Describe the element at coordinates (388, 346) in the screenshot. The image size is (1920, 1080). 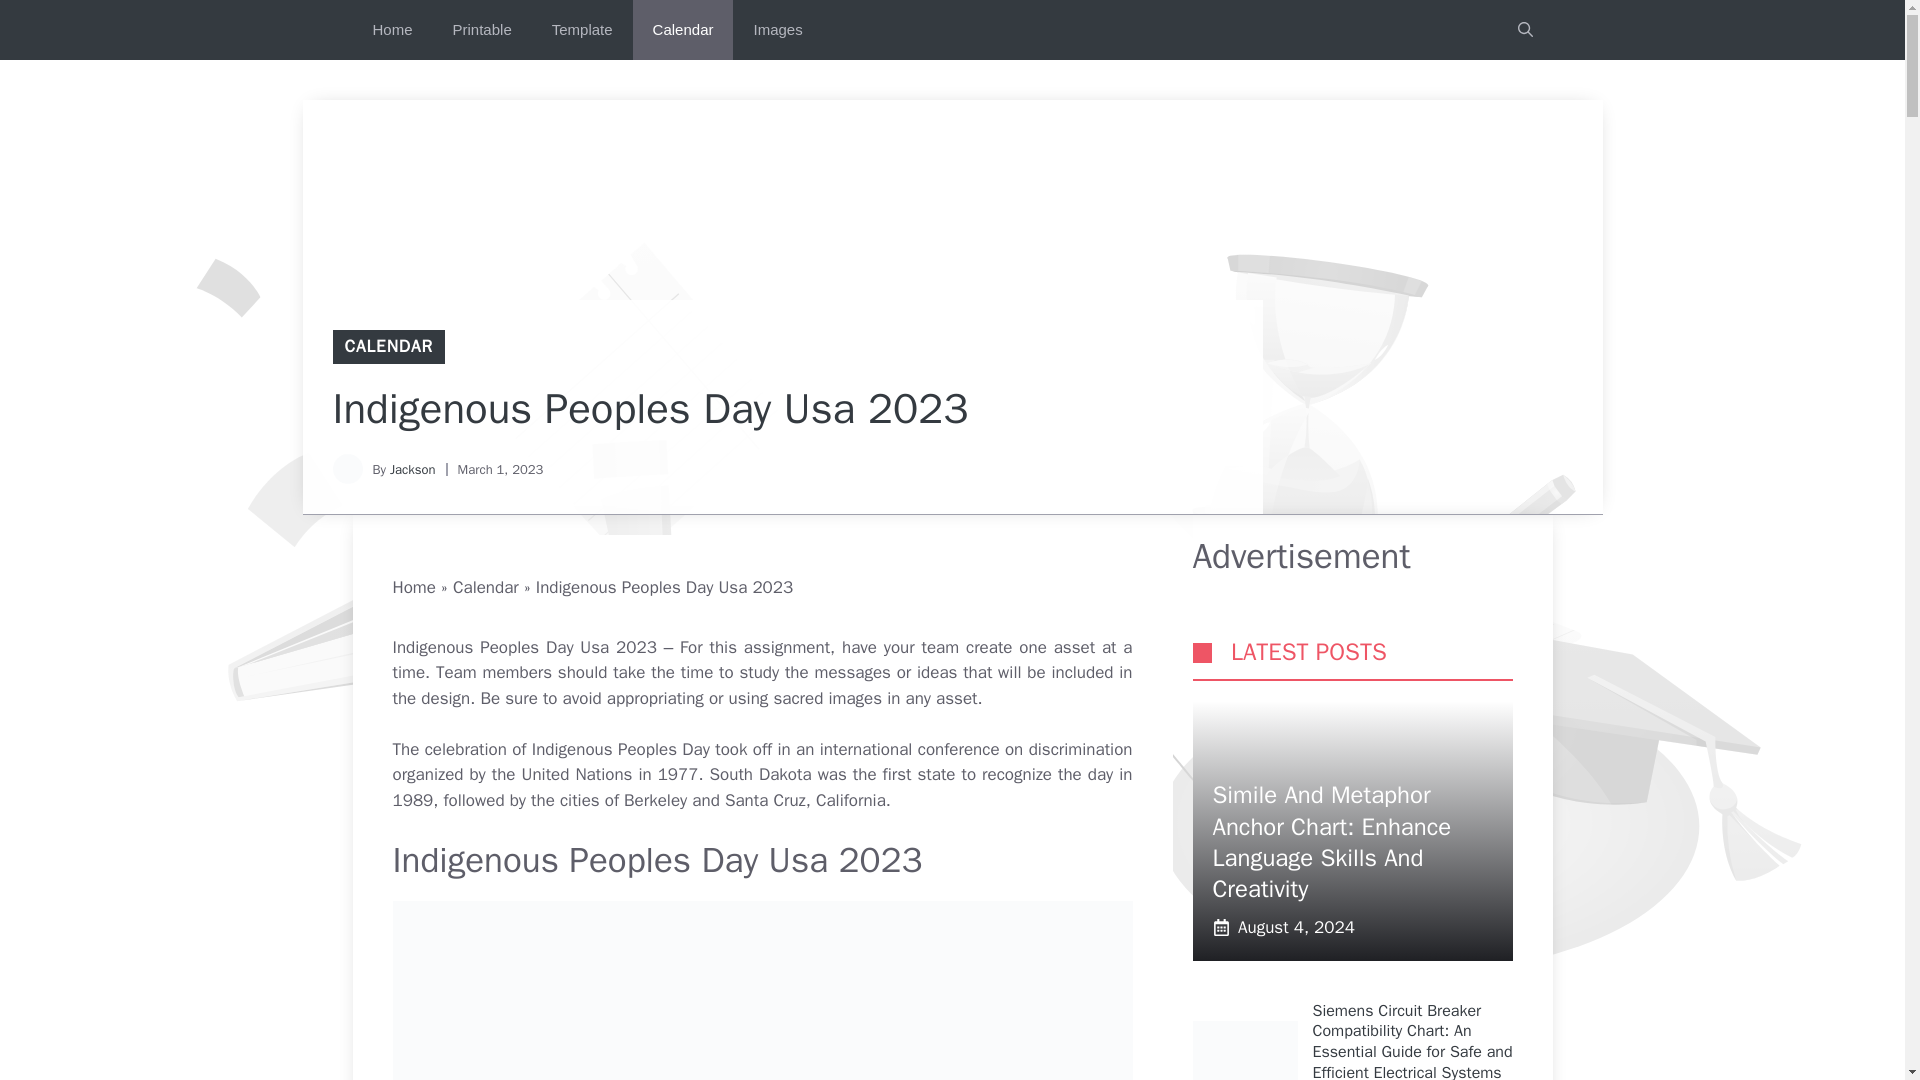
I see `CALENDAR` at that location.